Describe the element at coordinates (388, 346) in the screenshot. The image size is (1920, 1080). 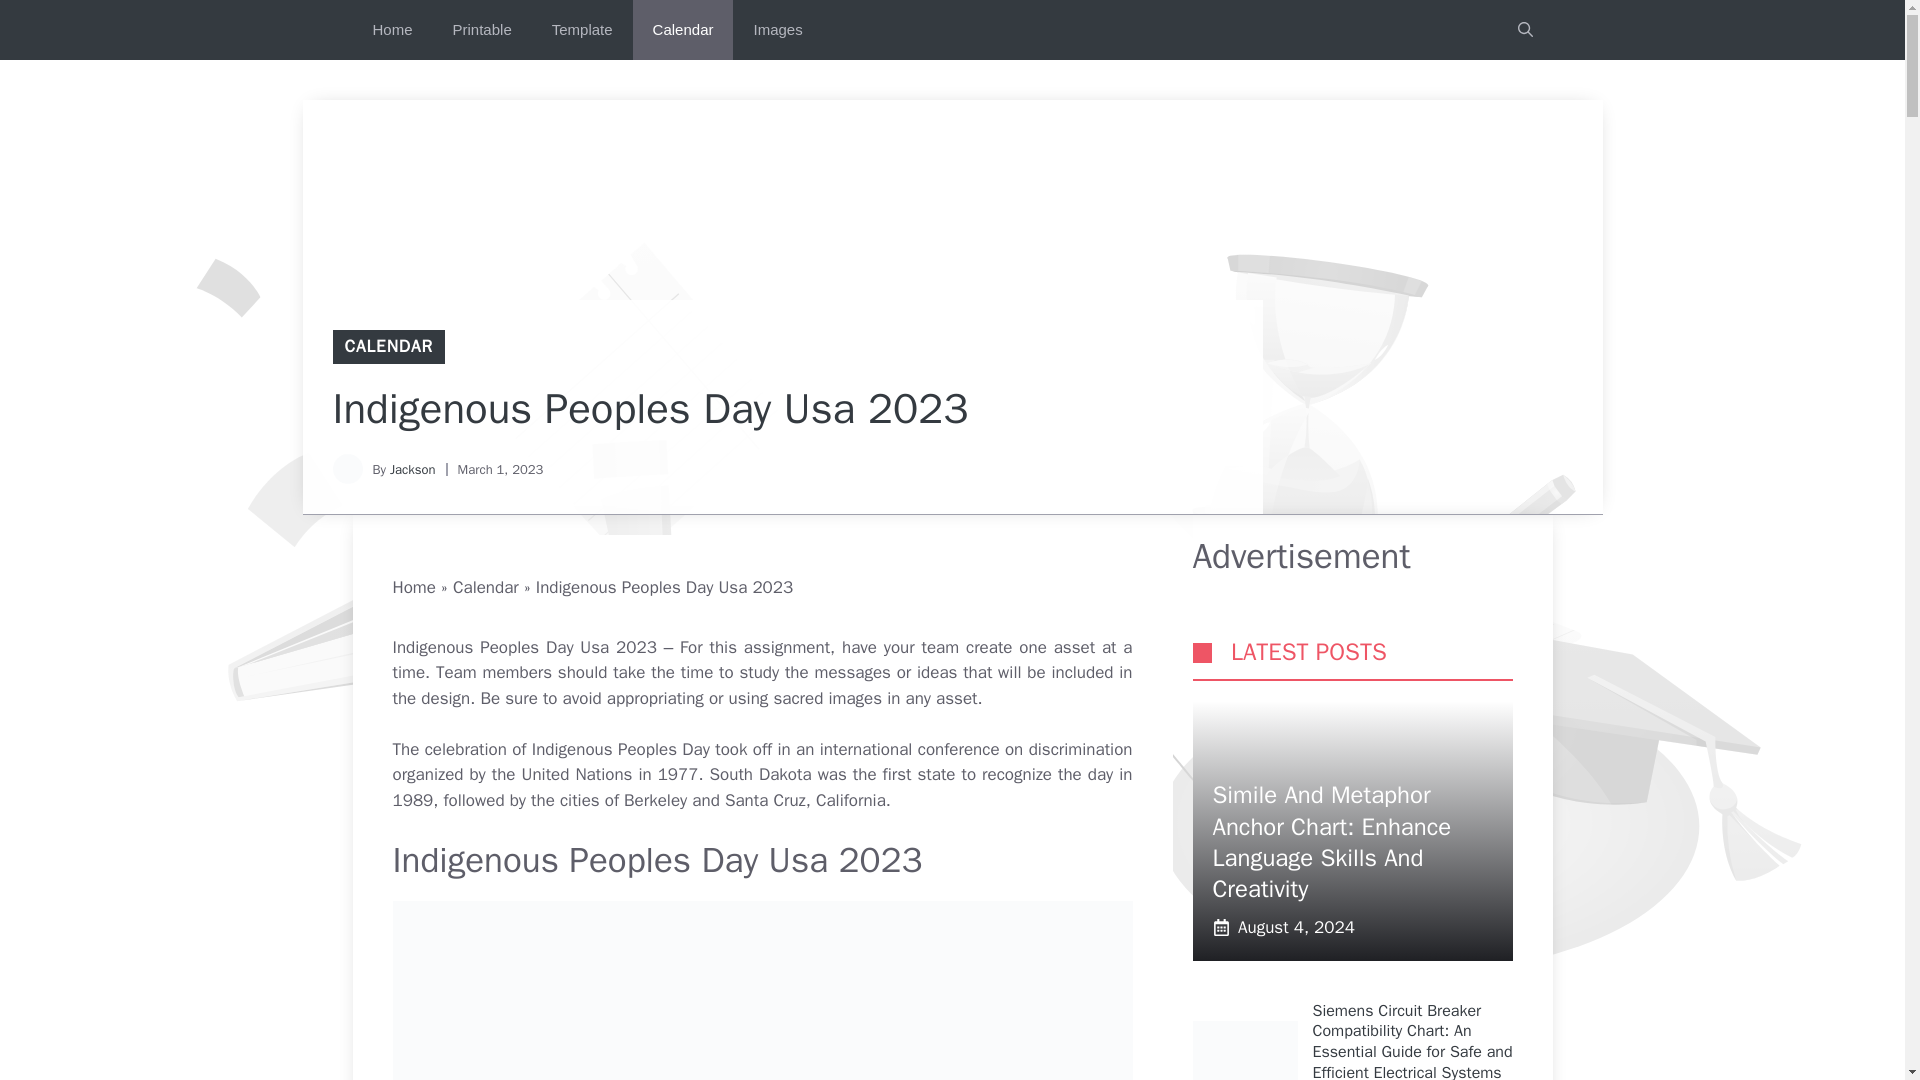
I see `CALENDAR` at that location.